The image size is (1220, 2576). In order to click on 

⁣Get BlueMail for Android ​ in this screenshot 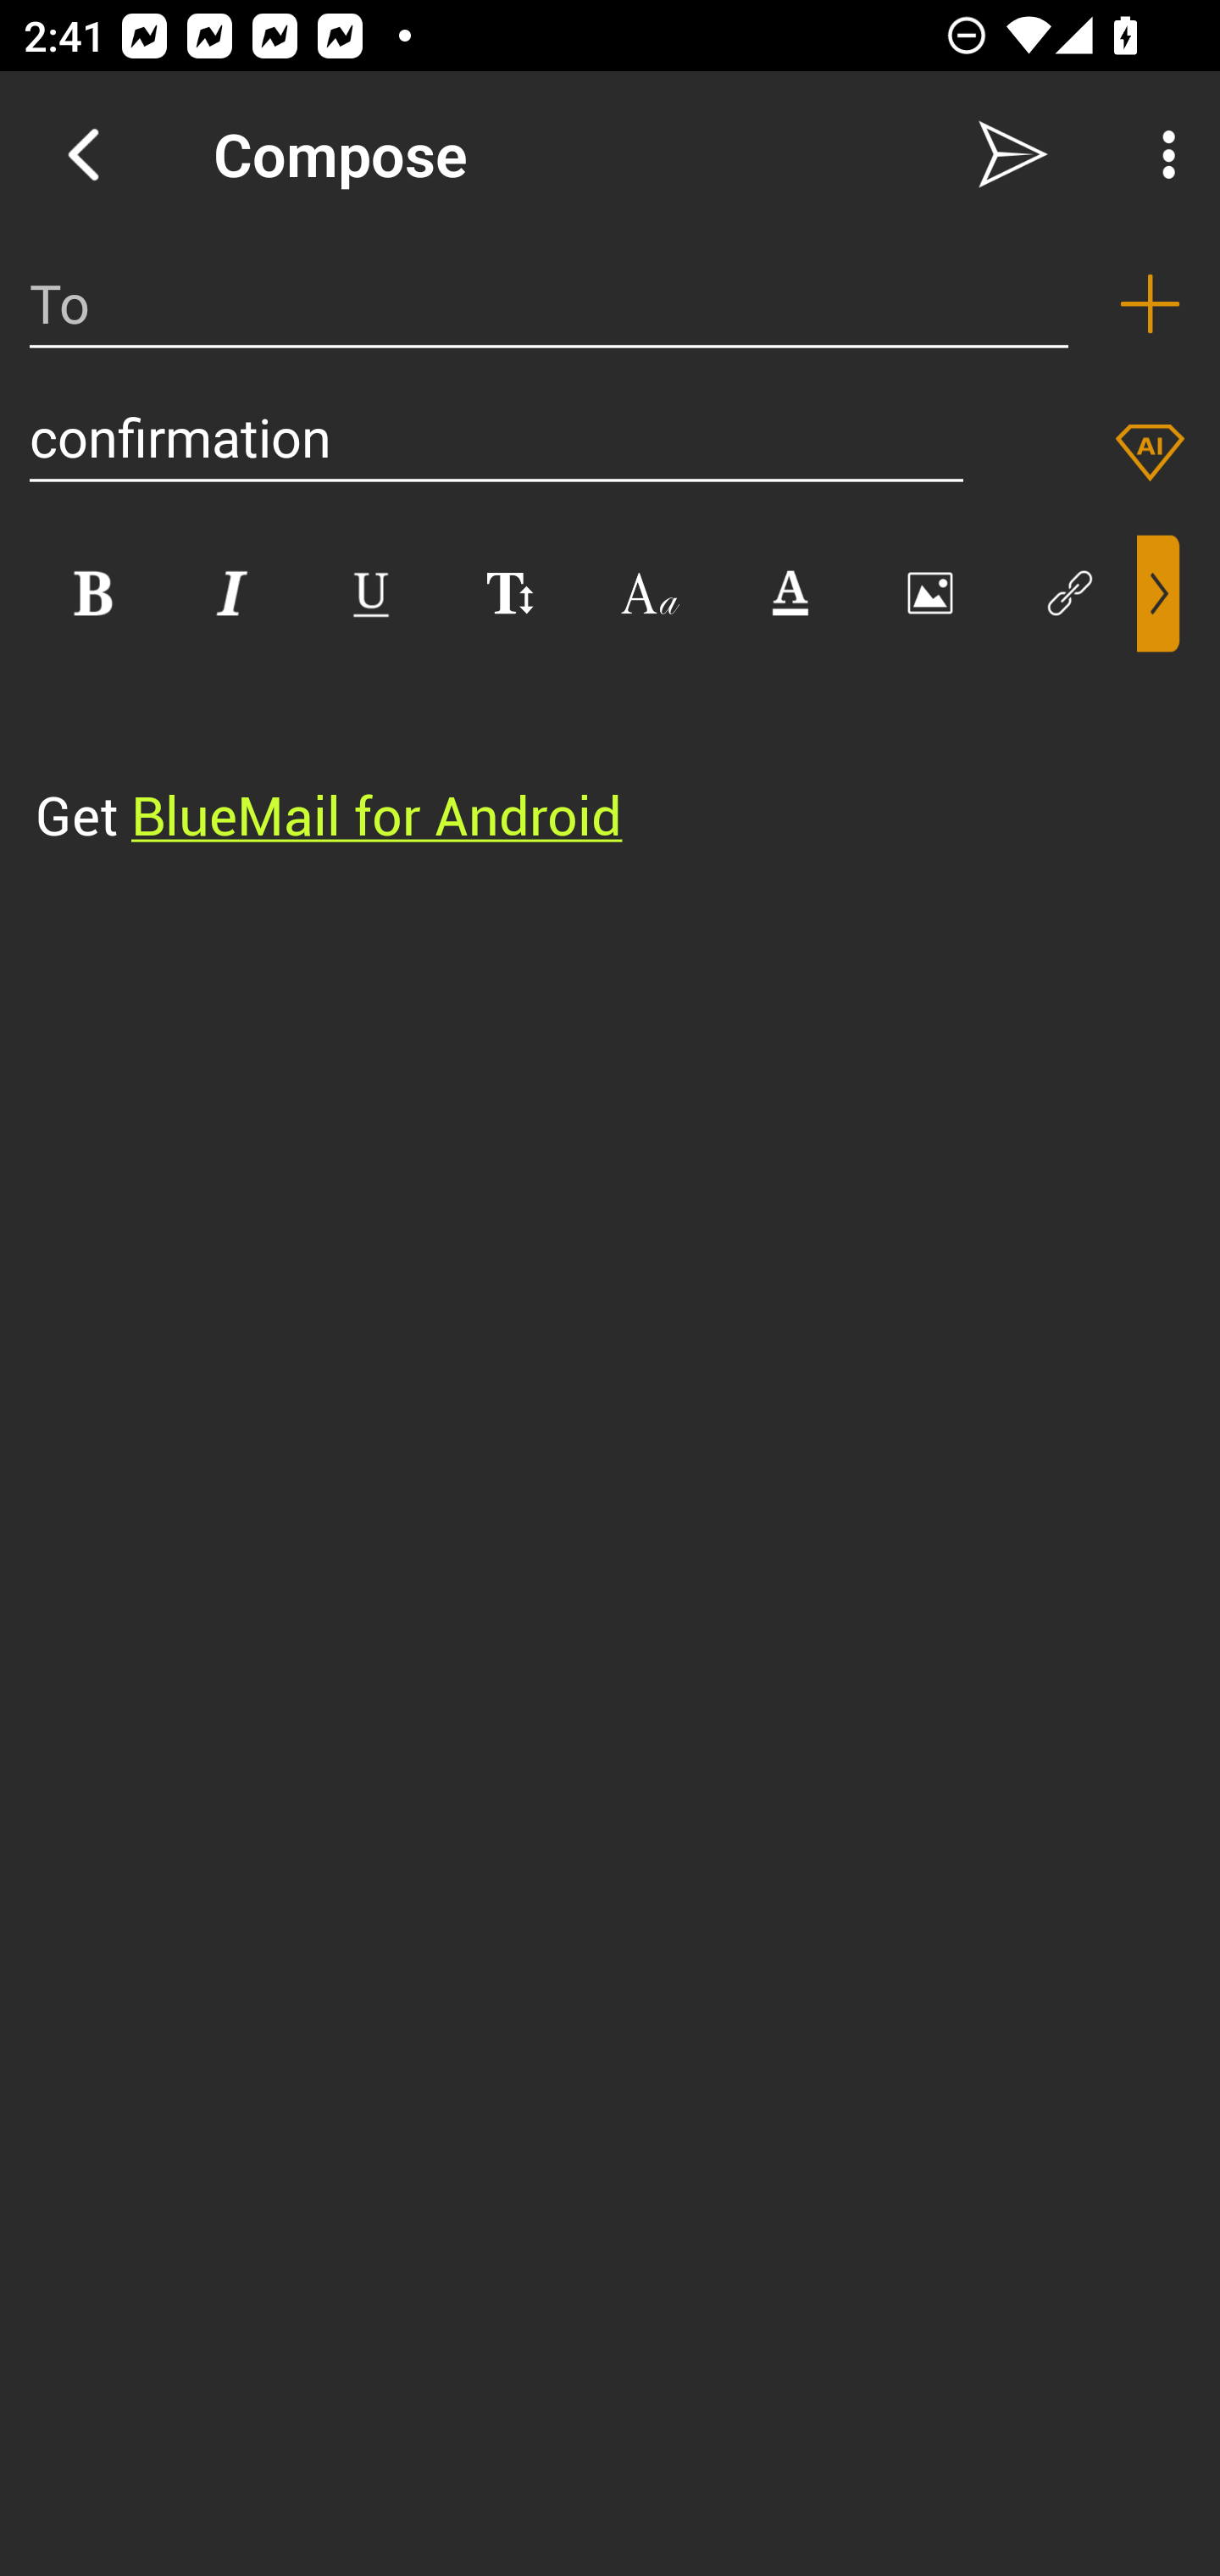, I will do `click(584, 752)`.